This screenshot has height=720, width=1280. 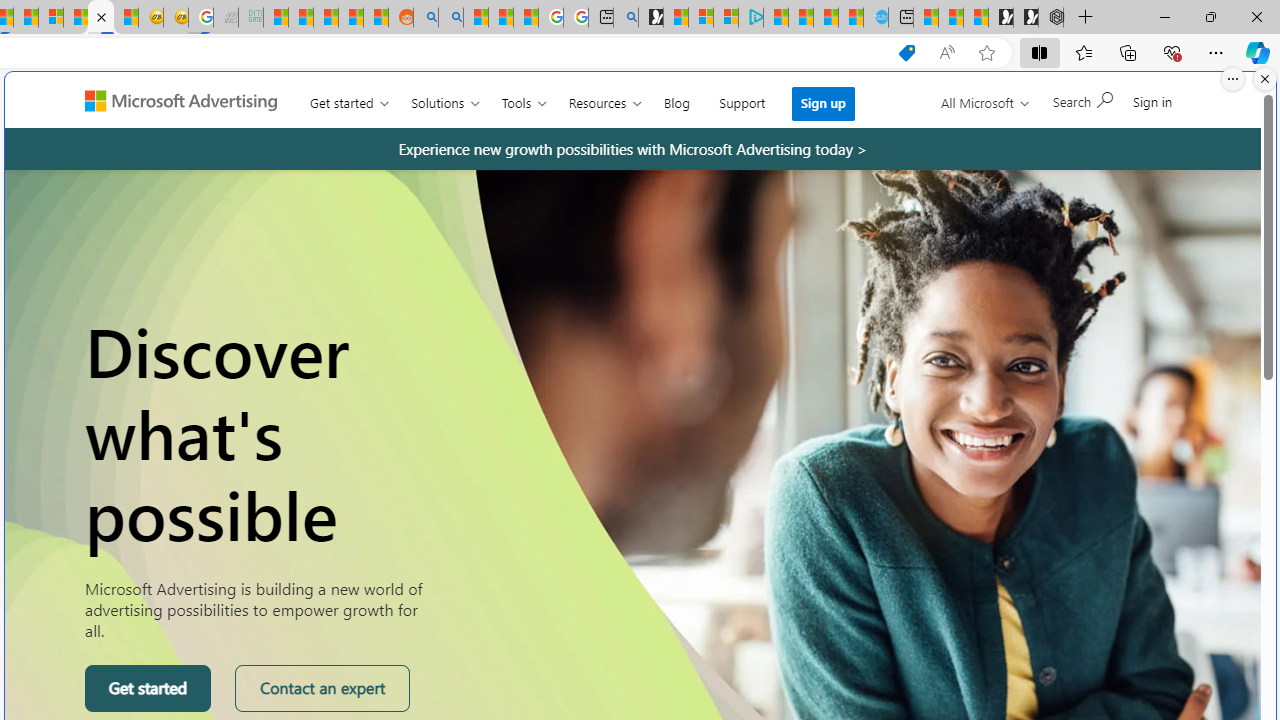 What do you see at coordinates (742, 98) in the screenshot?
I see `Support` at bounding box center [742, 98].